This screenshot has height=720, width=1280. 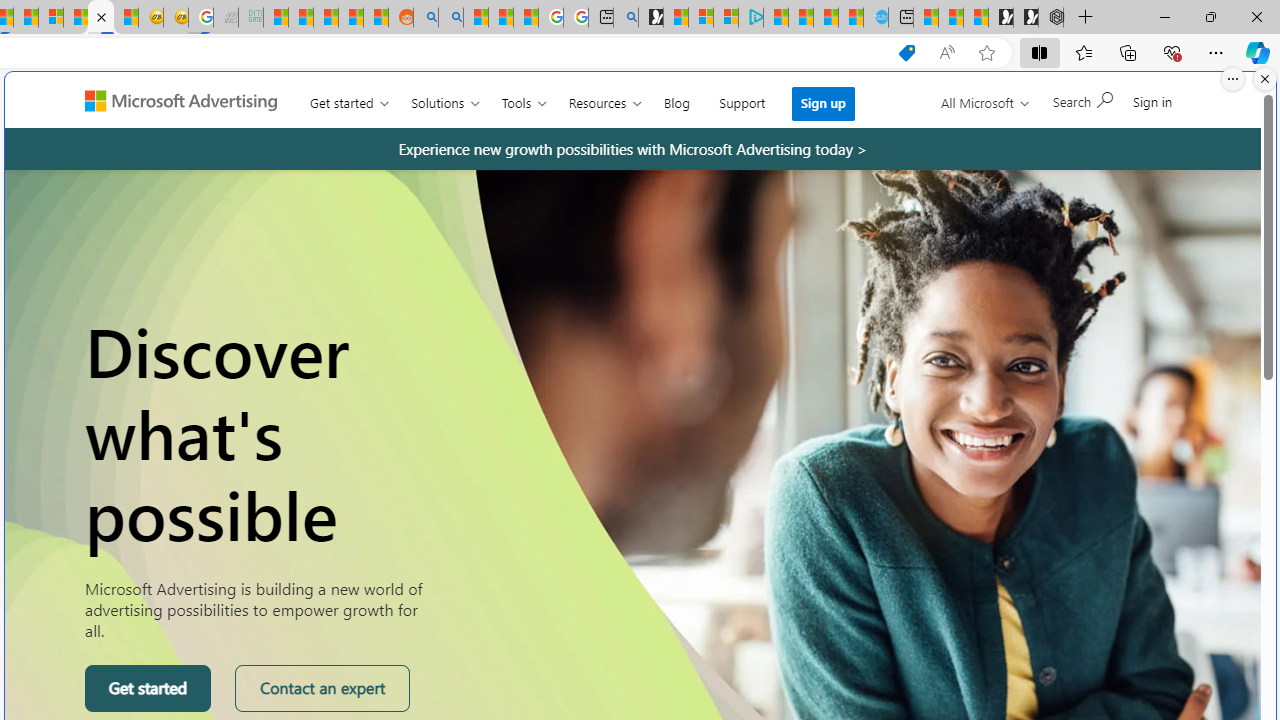 What do you see at coordinates (742, 98) in the screenshot?
I see `Support` at bounding box center [742, 98].